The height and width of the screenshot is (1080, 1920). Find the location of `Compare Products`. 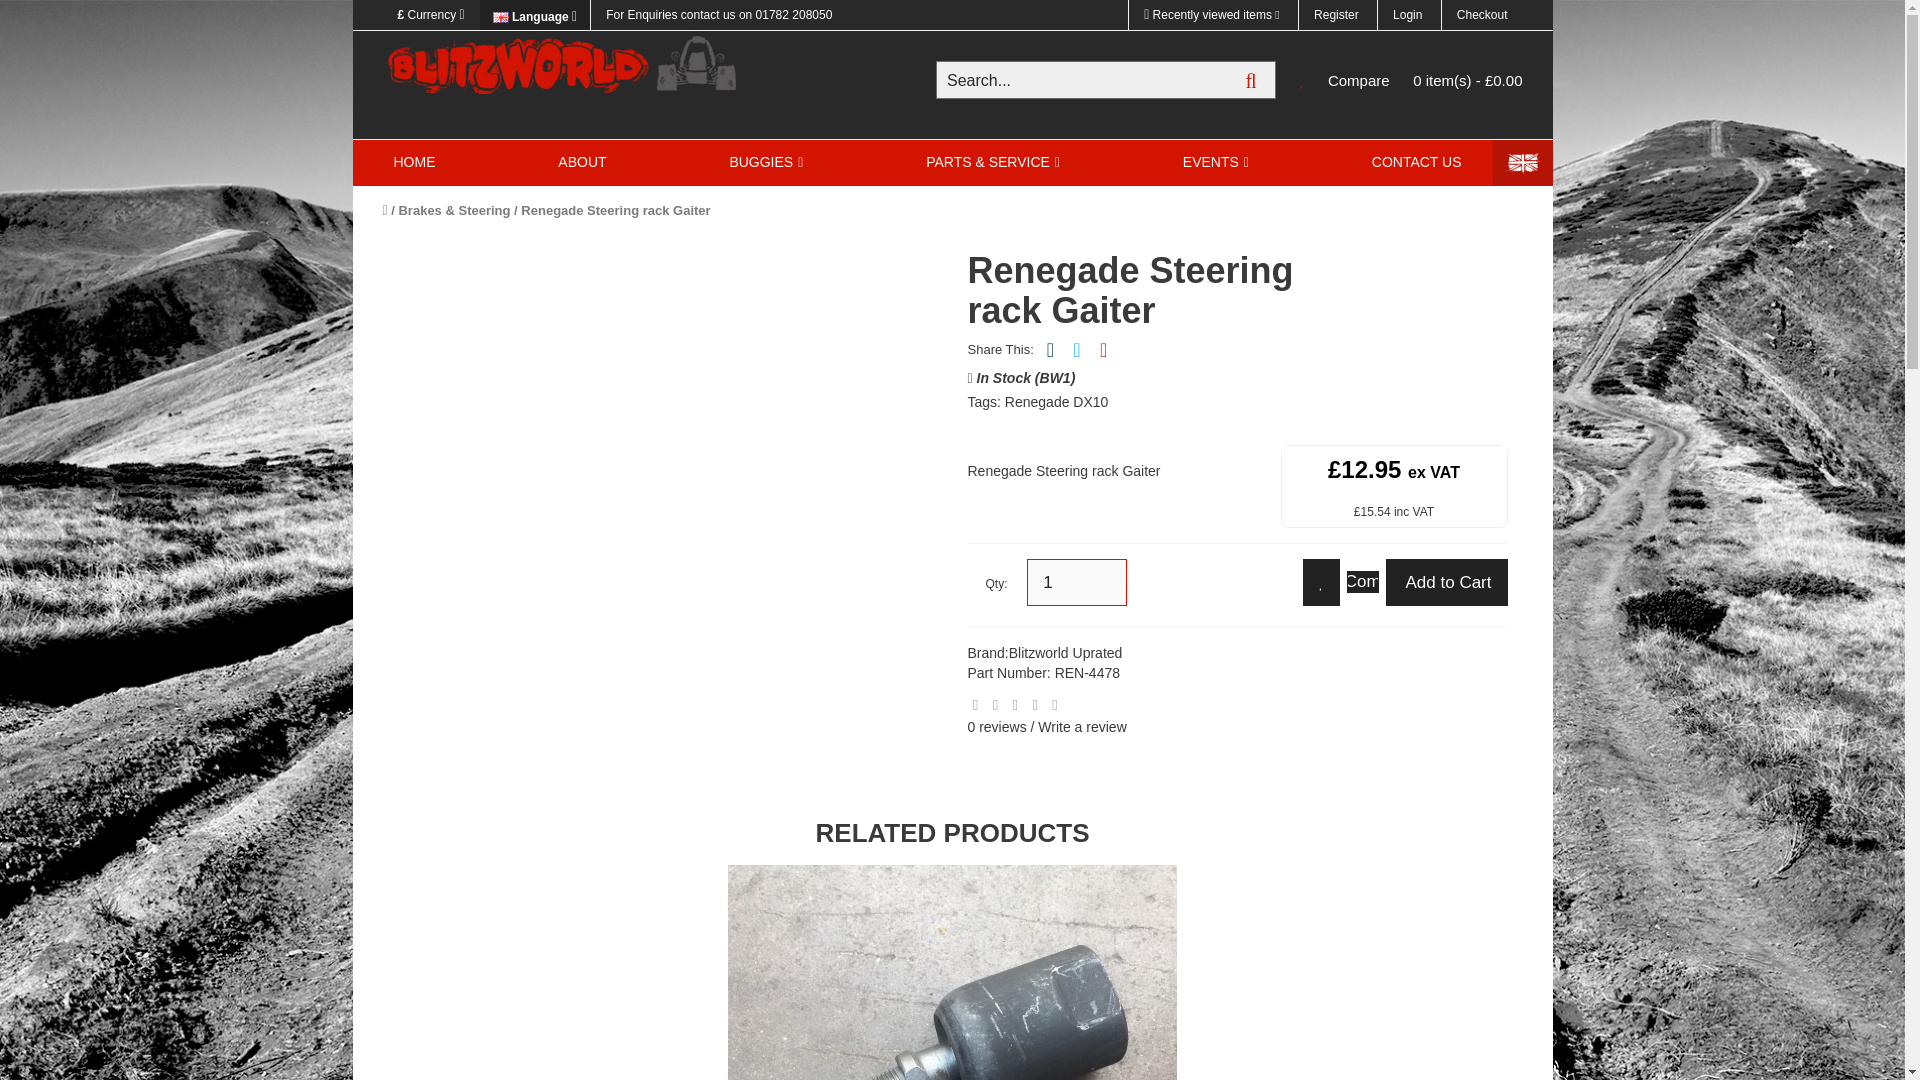

Compare Products is located at coordinates (1348, 80).